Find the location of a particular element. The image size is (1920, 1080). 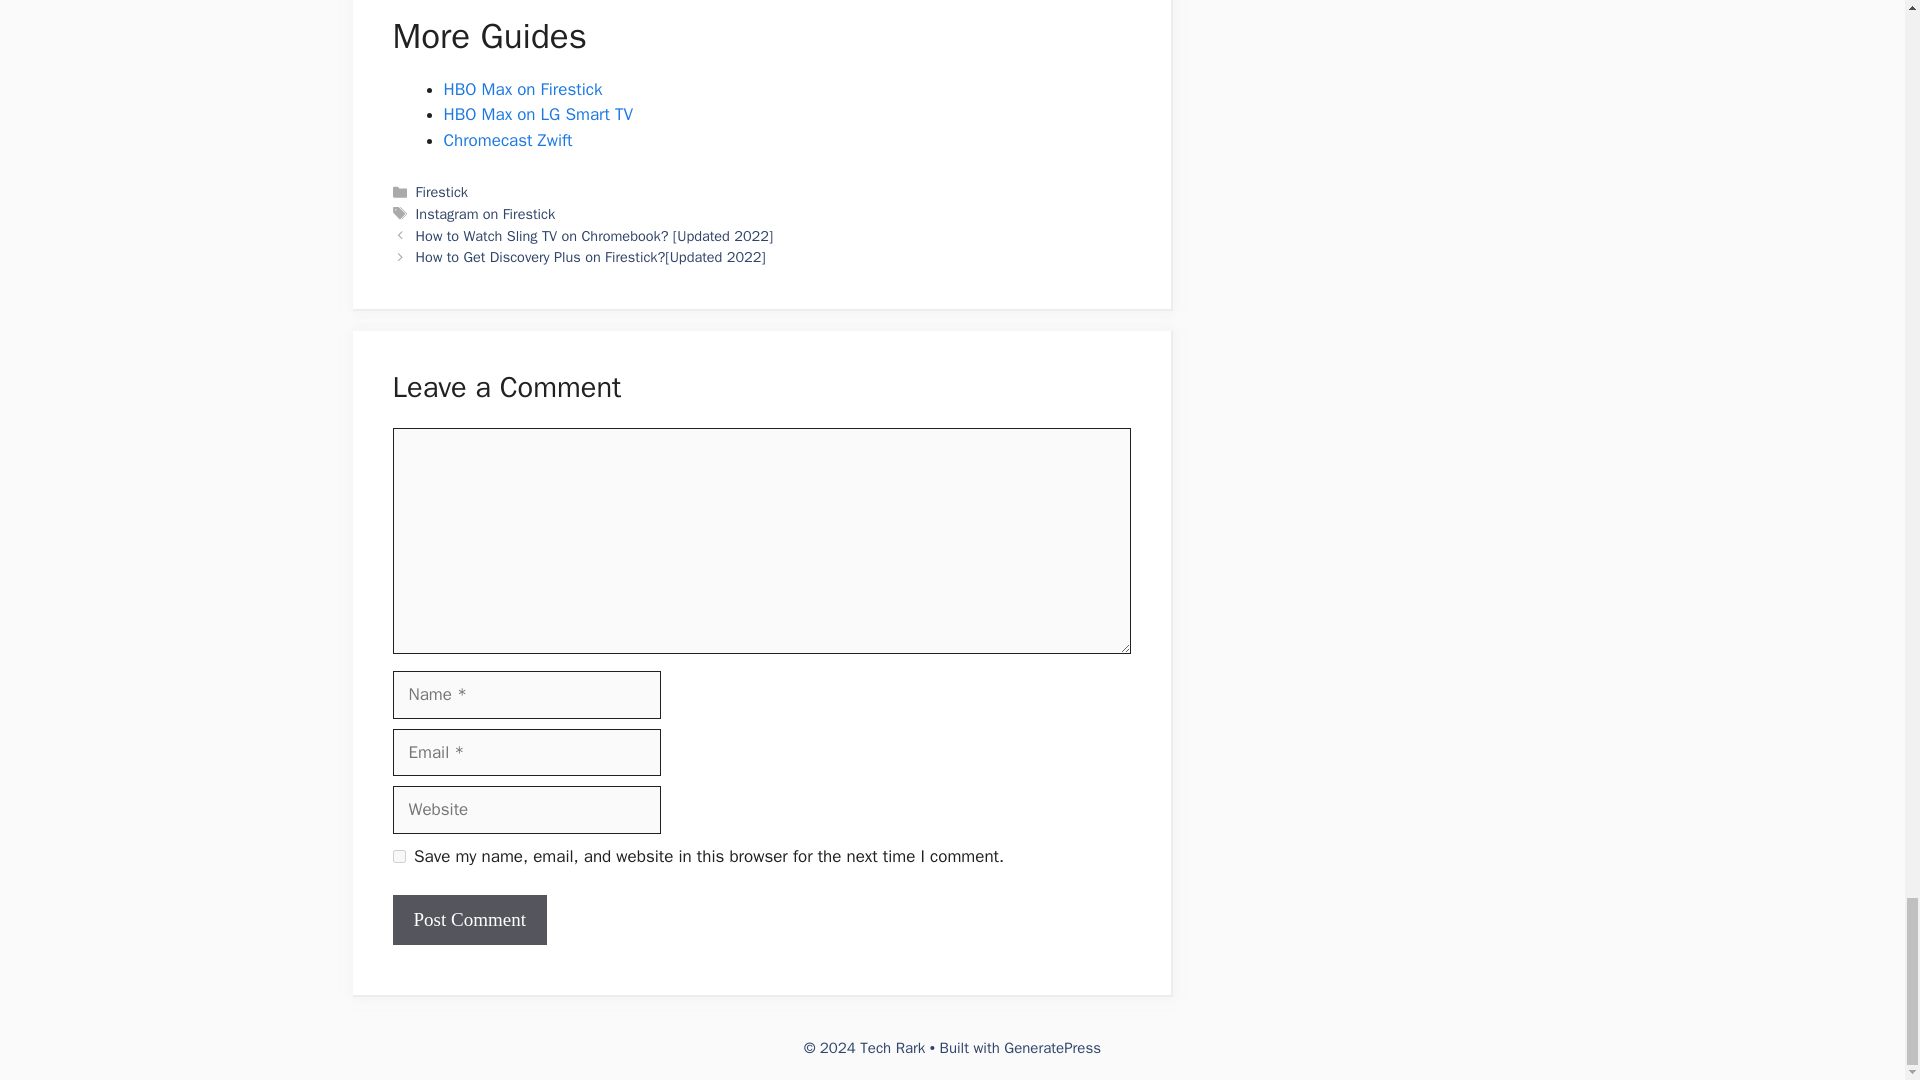

Firestick is located at coordinates (442, 191).